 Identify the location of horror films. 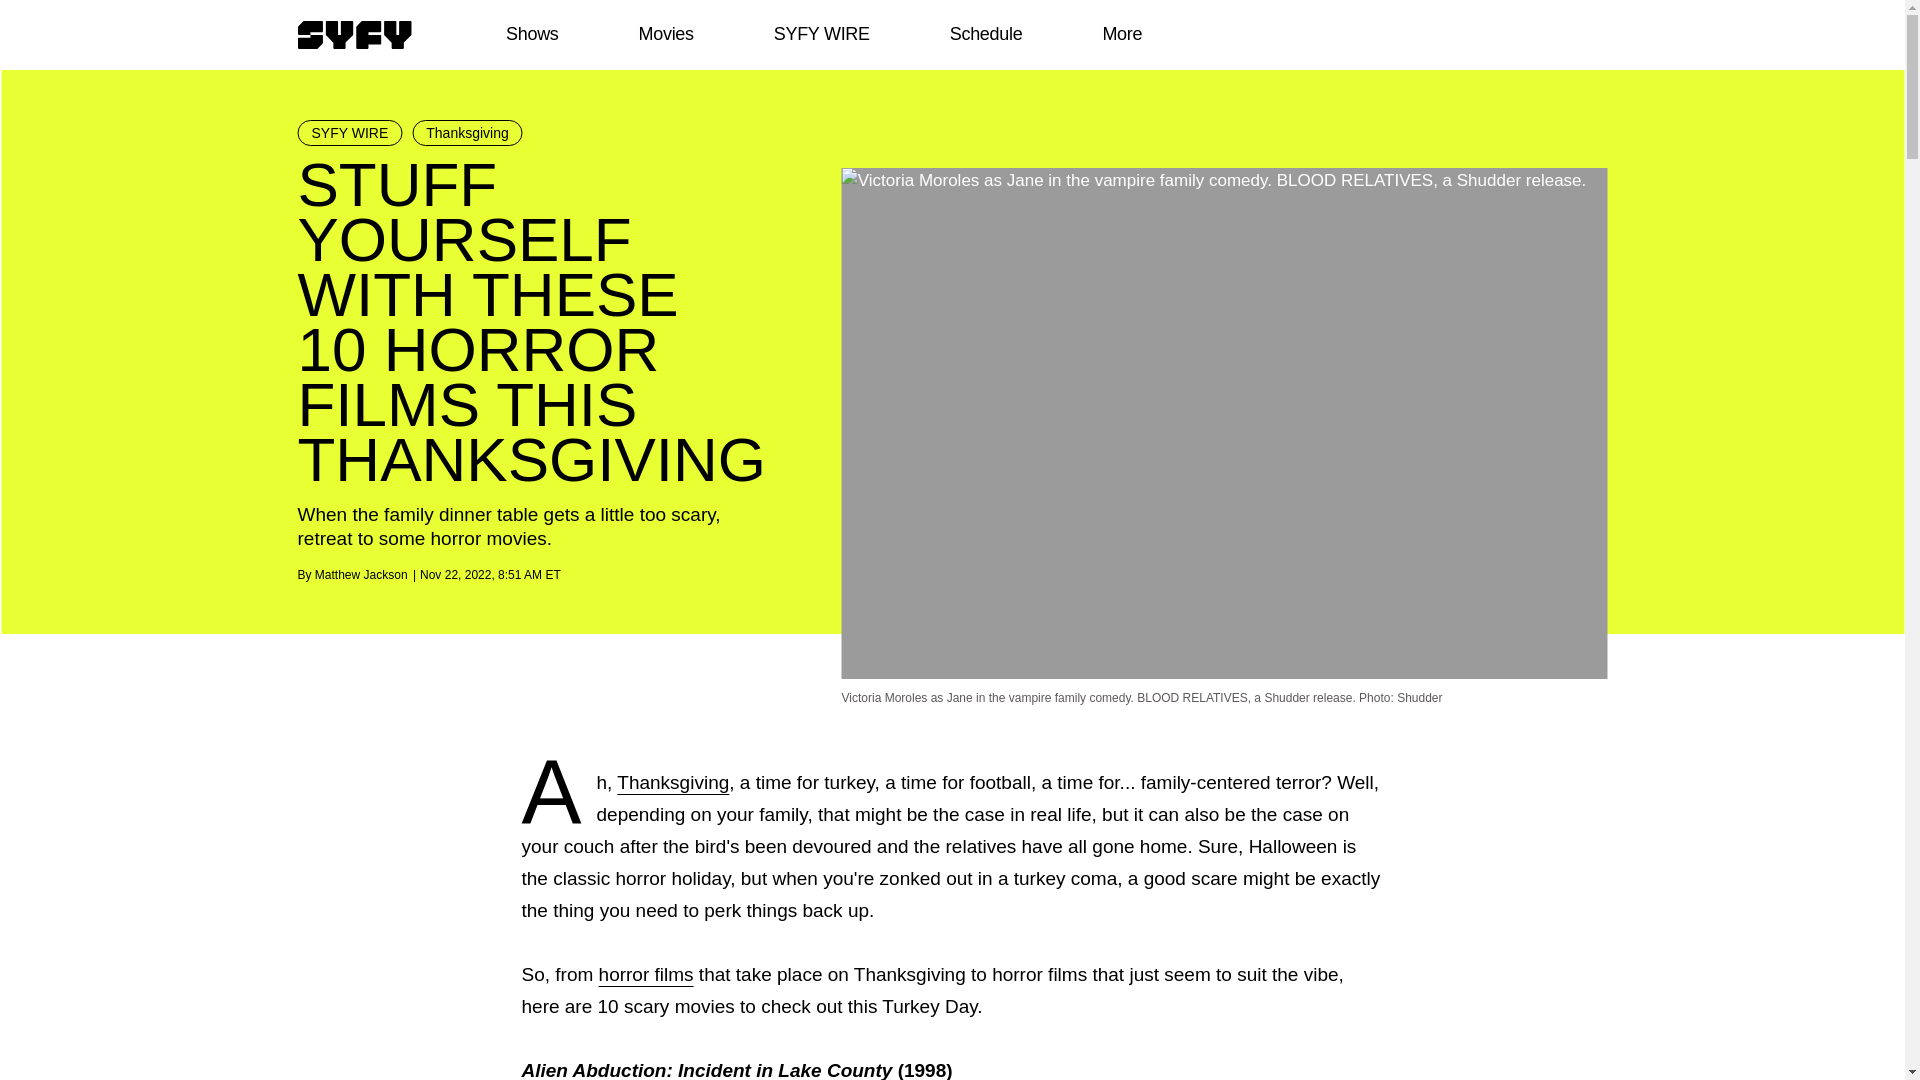
(646, 974).